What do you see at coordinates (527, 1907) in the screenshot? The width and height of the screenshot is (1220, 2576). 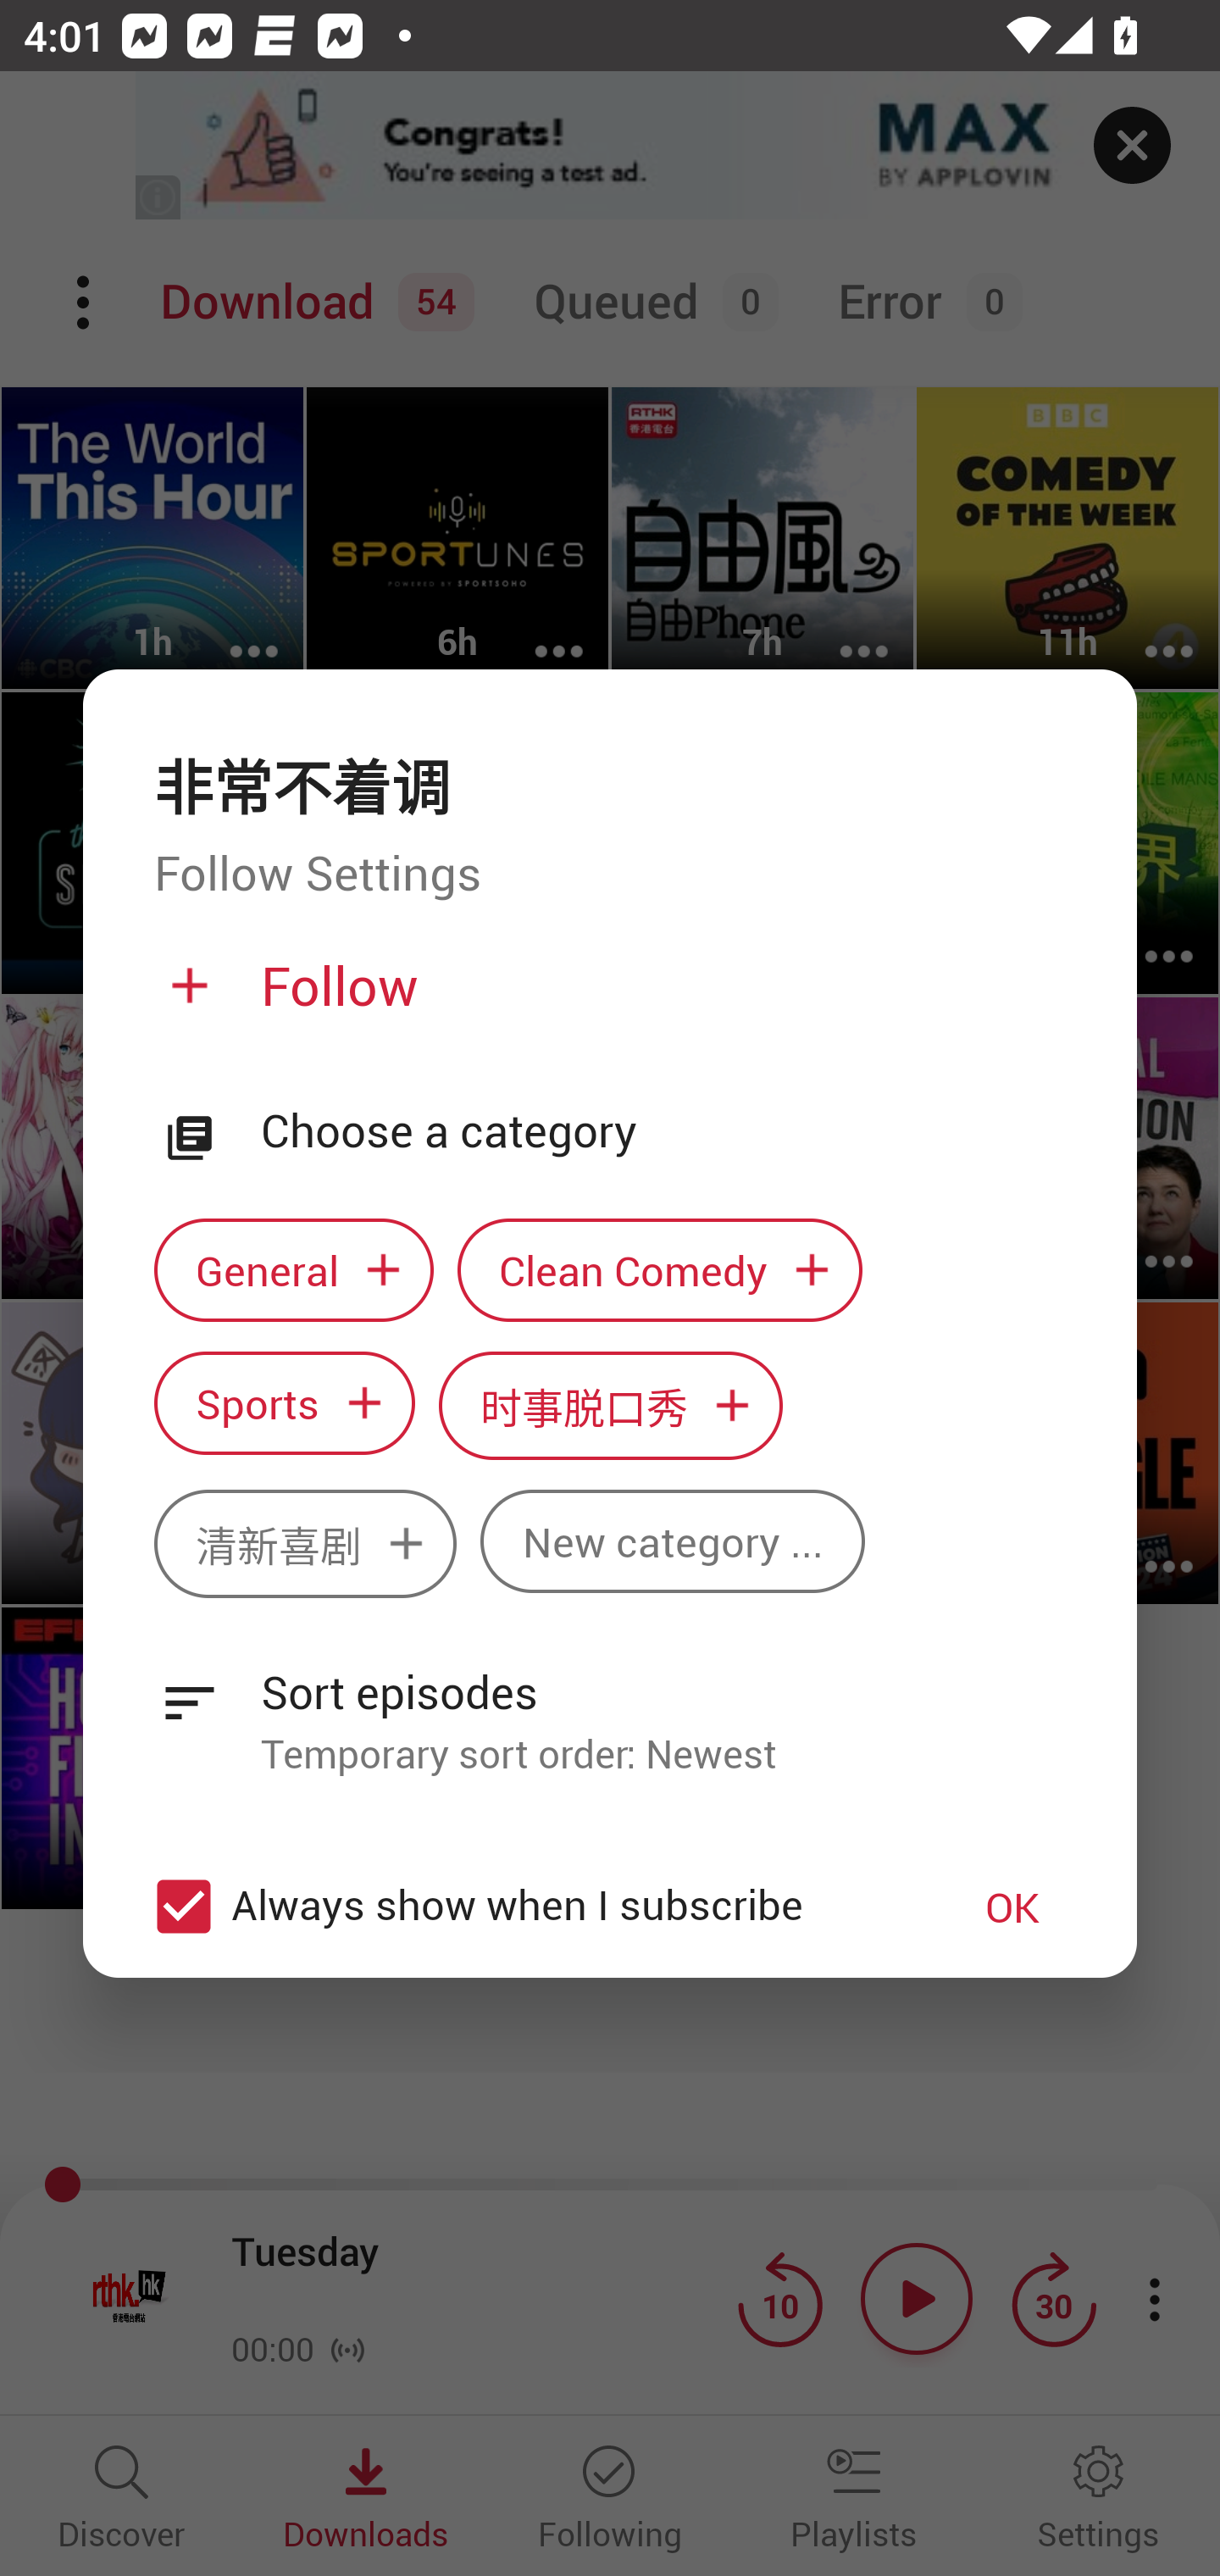 I see `Always show when I subscribe` at bounding box center [527, 1907].